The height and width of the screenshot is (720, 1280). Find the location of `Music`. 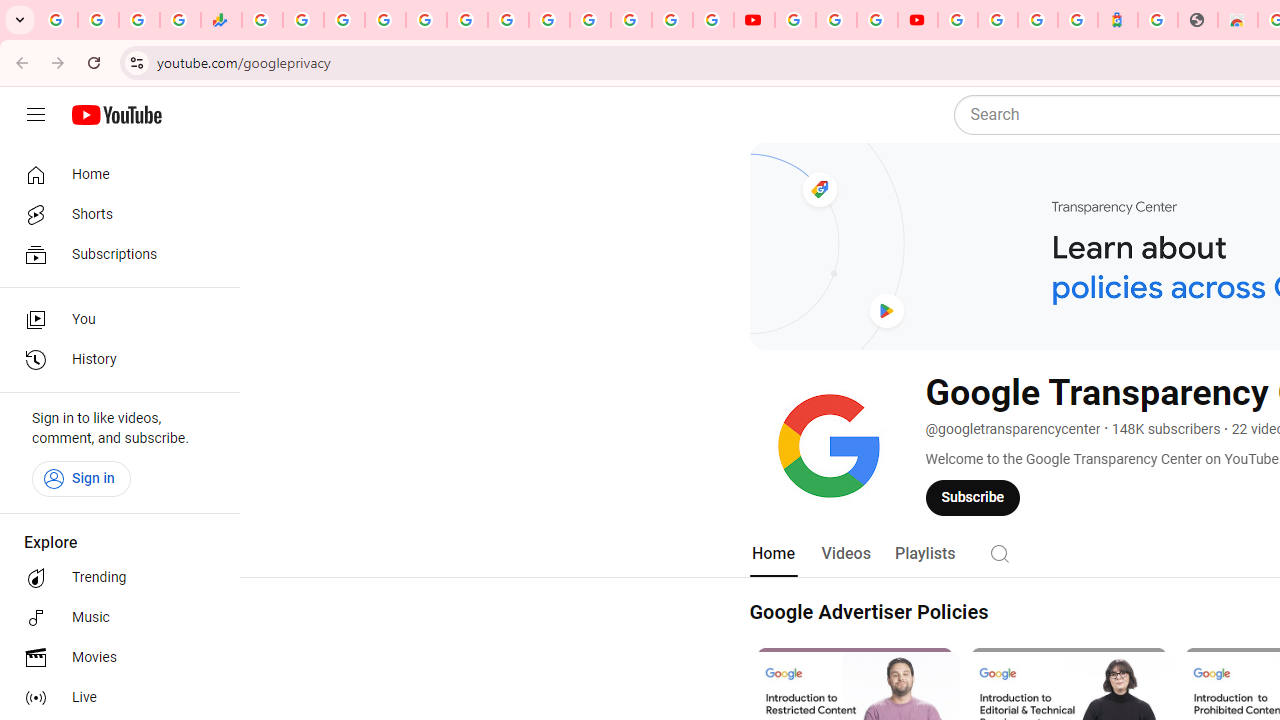

Music is located at coordinates (114, 618).